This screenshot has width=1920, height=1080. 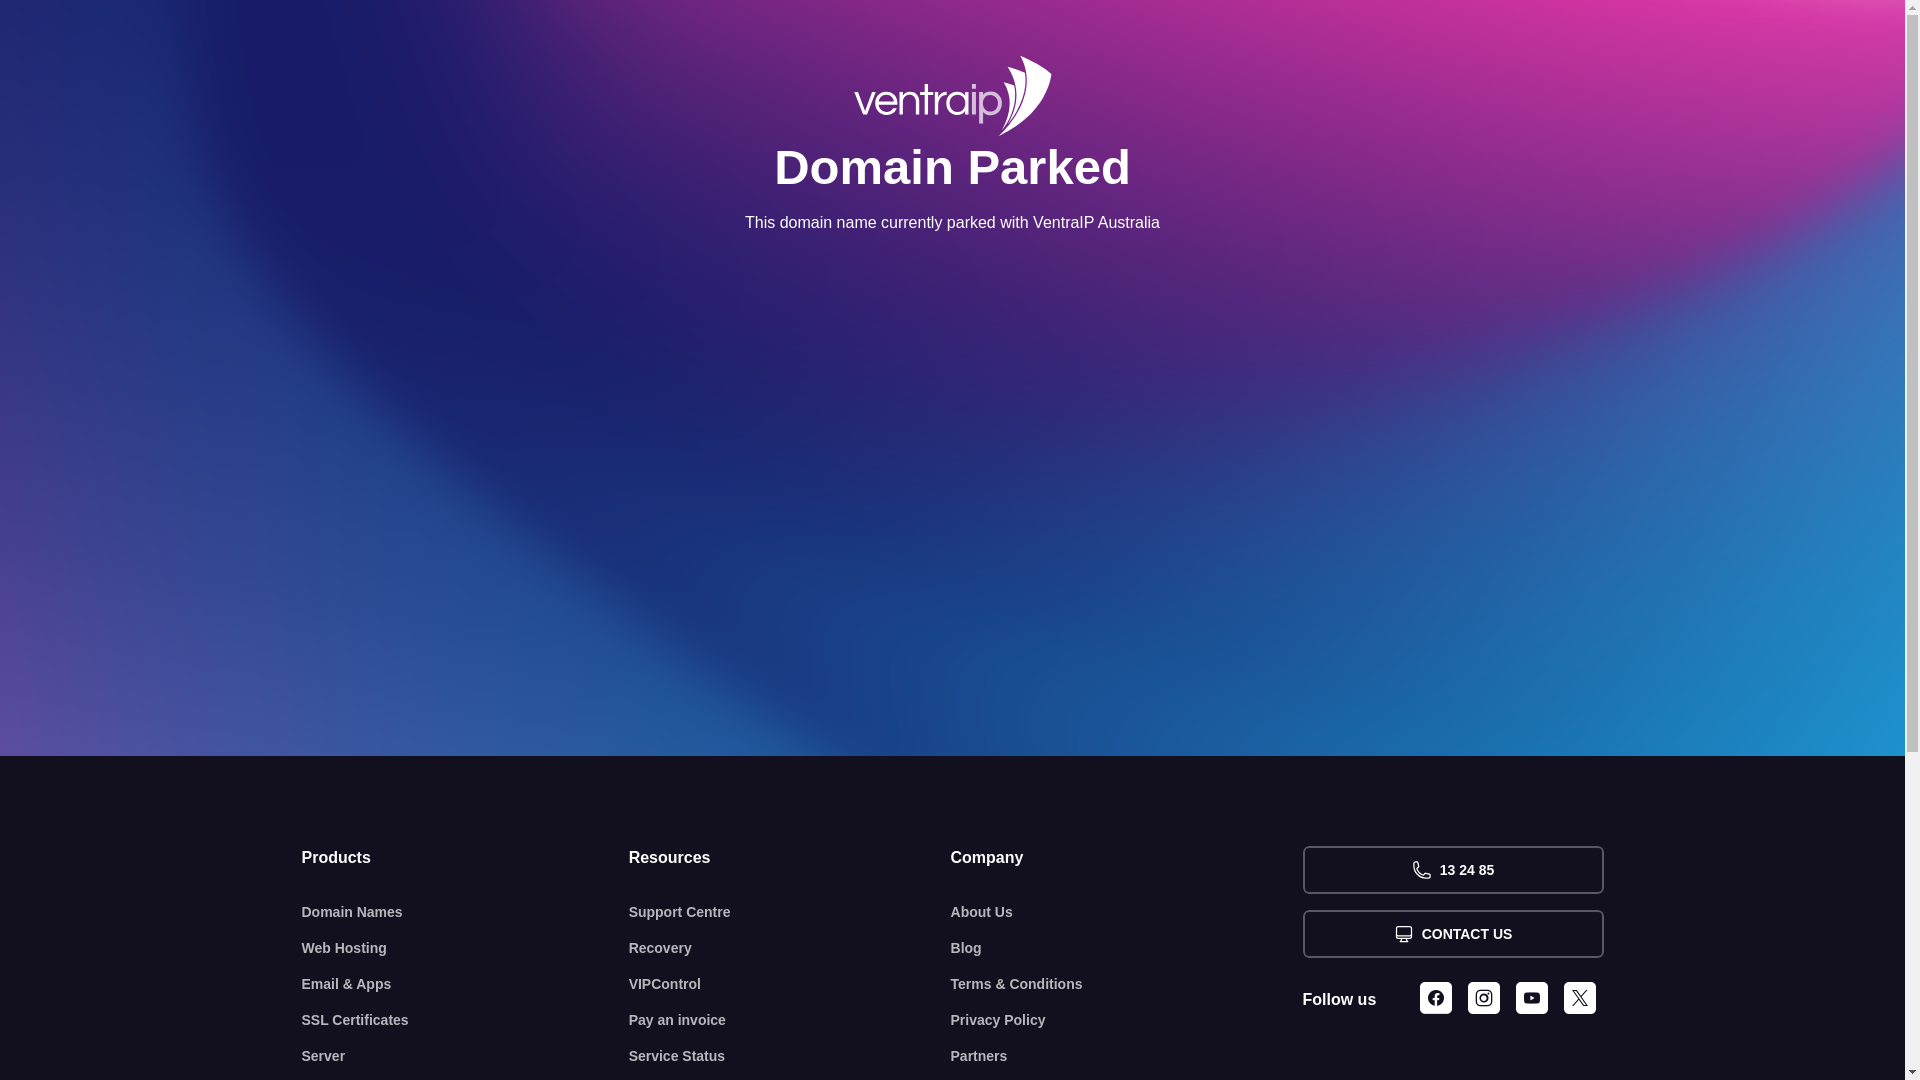 I want to click on Email & Apps, so click(x=466, y=984).